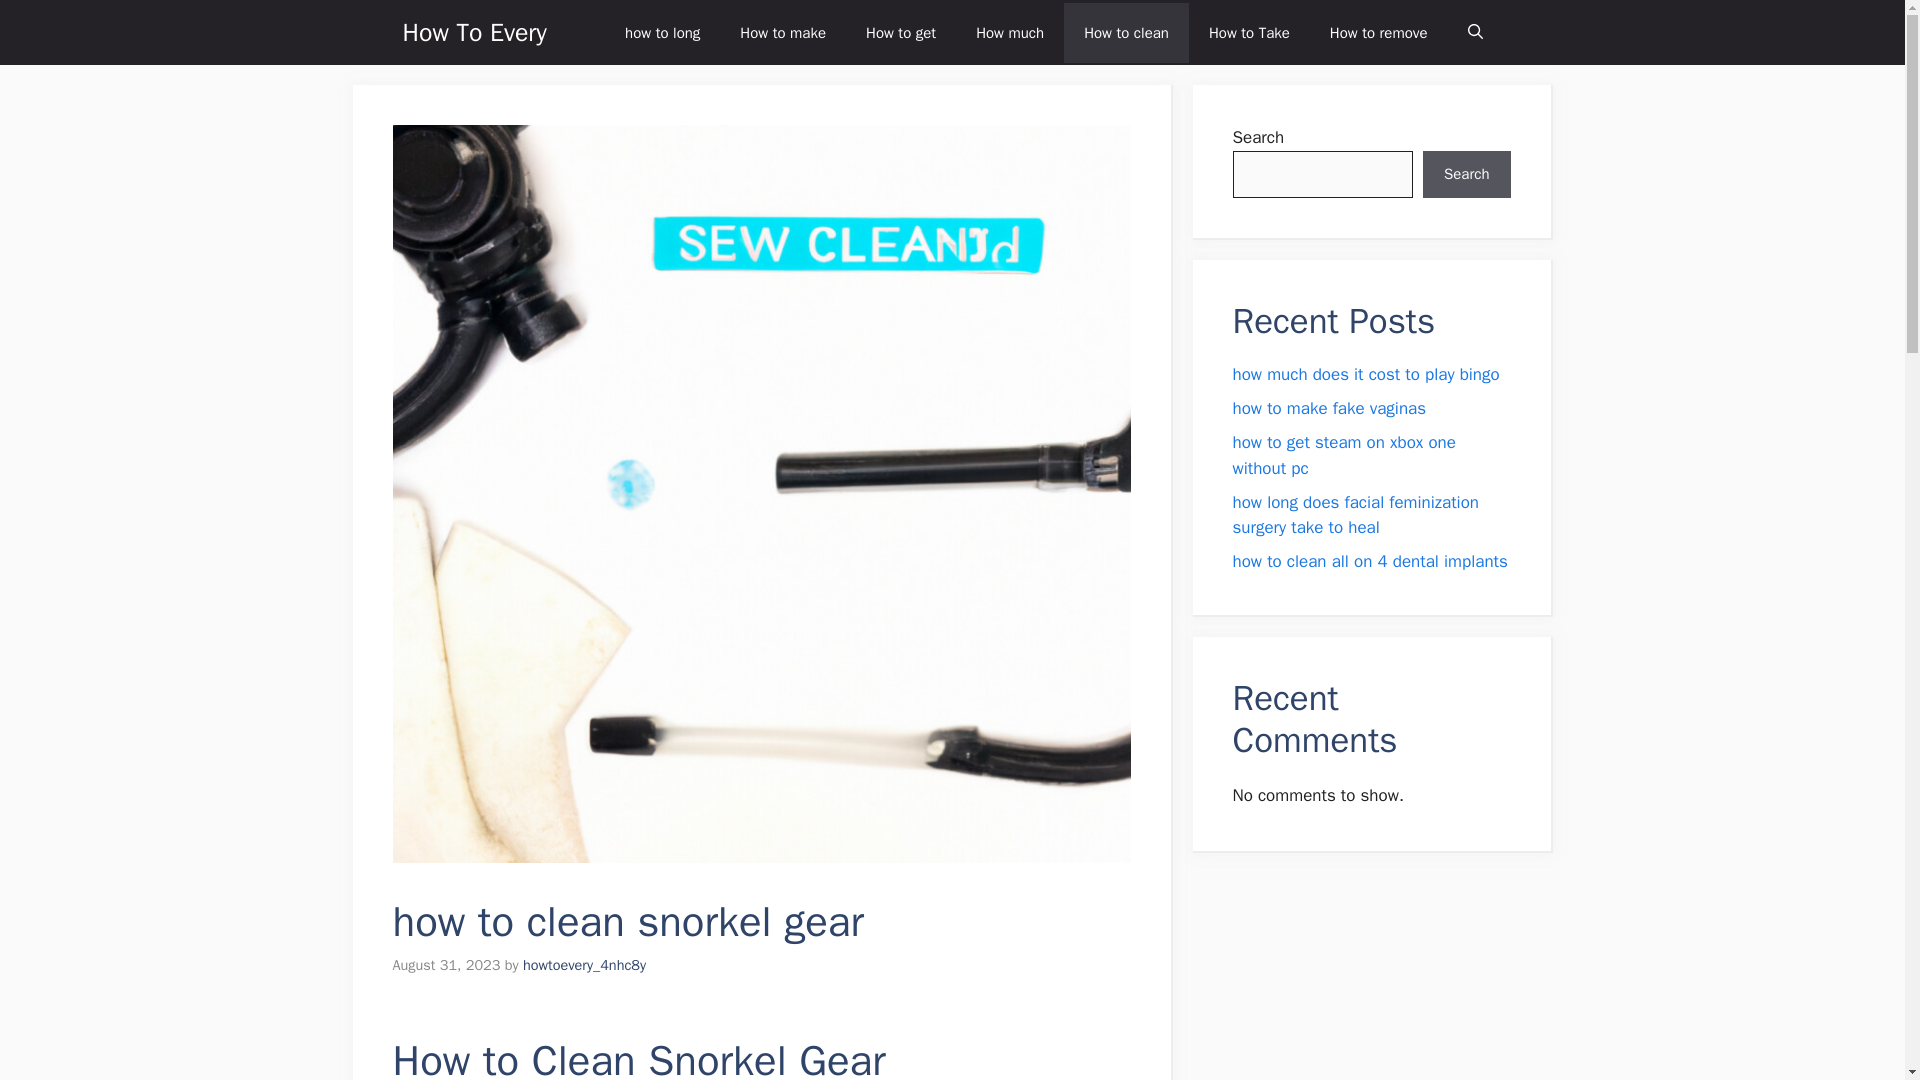 This screenshot has width=1920, height=1080. Describe the element at coordinates (1366, 374) in the screenshot. I see `how much does it cost to play bingo` at that location.